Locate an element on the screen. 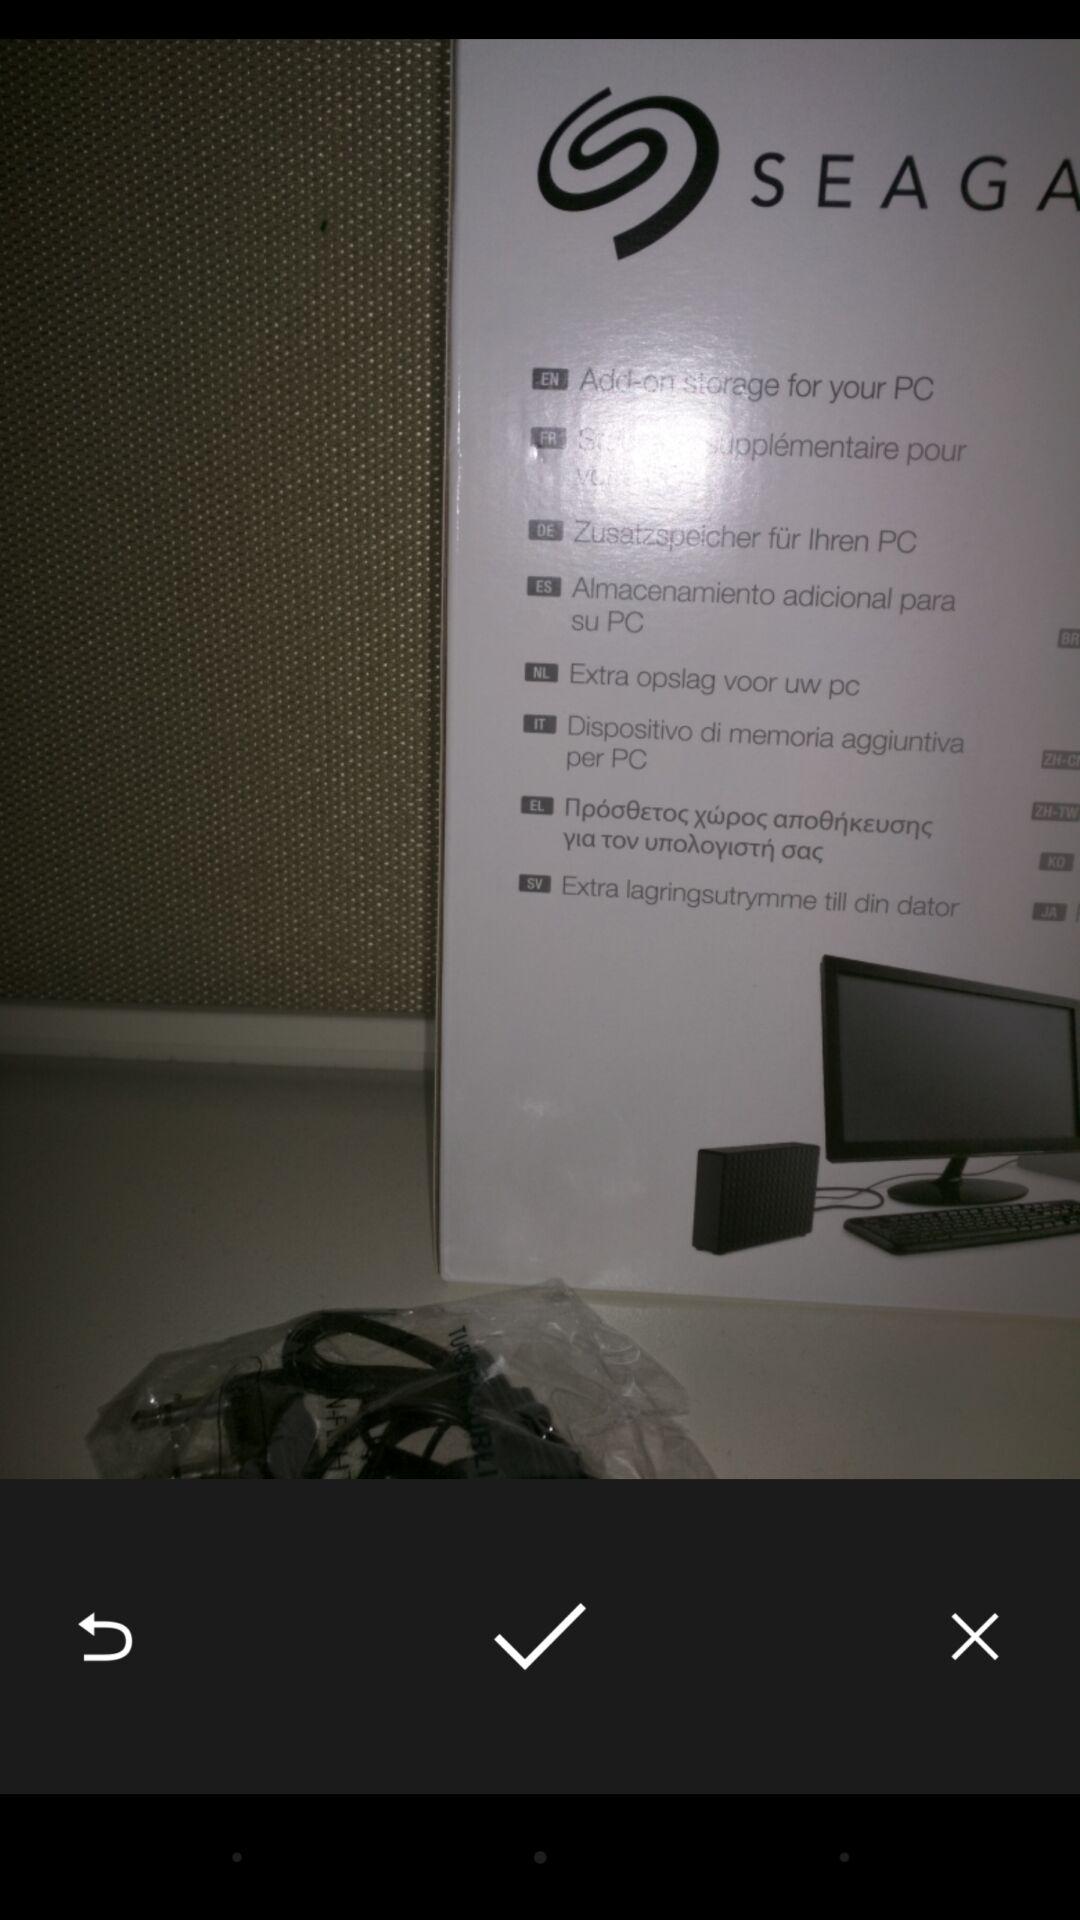 The width and height of the screenshot is (1080, 1920). press the icon at the bottom left corner is located at coordinates (105, 1636).